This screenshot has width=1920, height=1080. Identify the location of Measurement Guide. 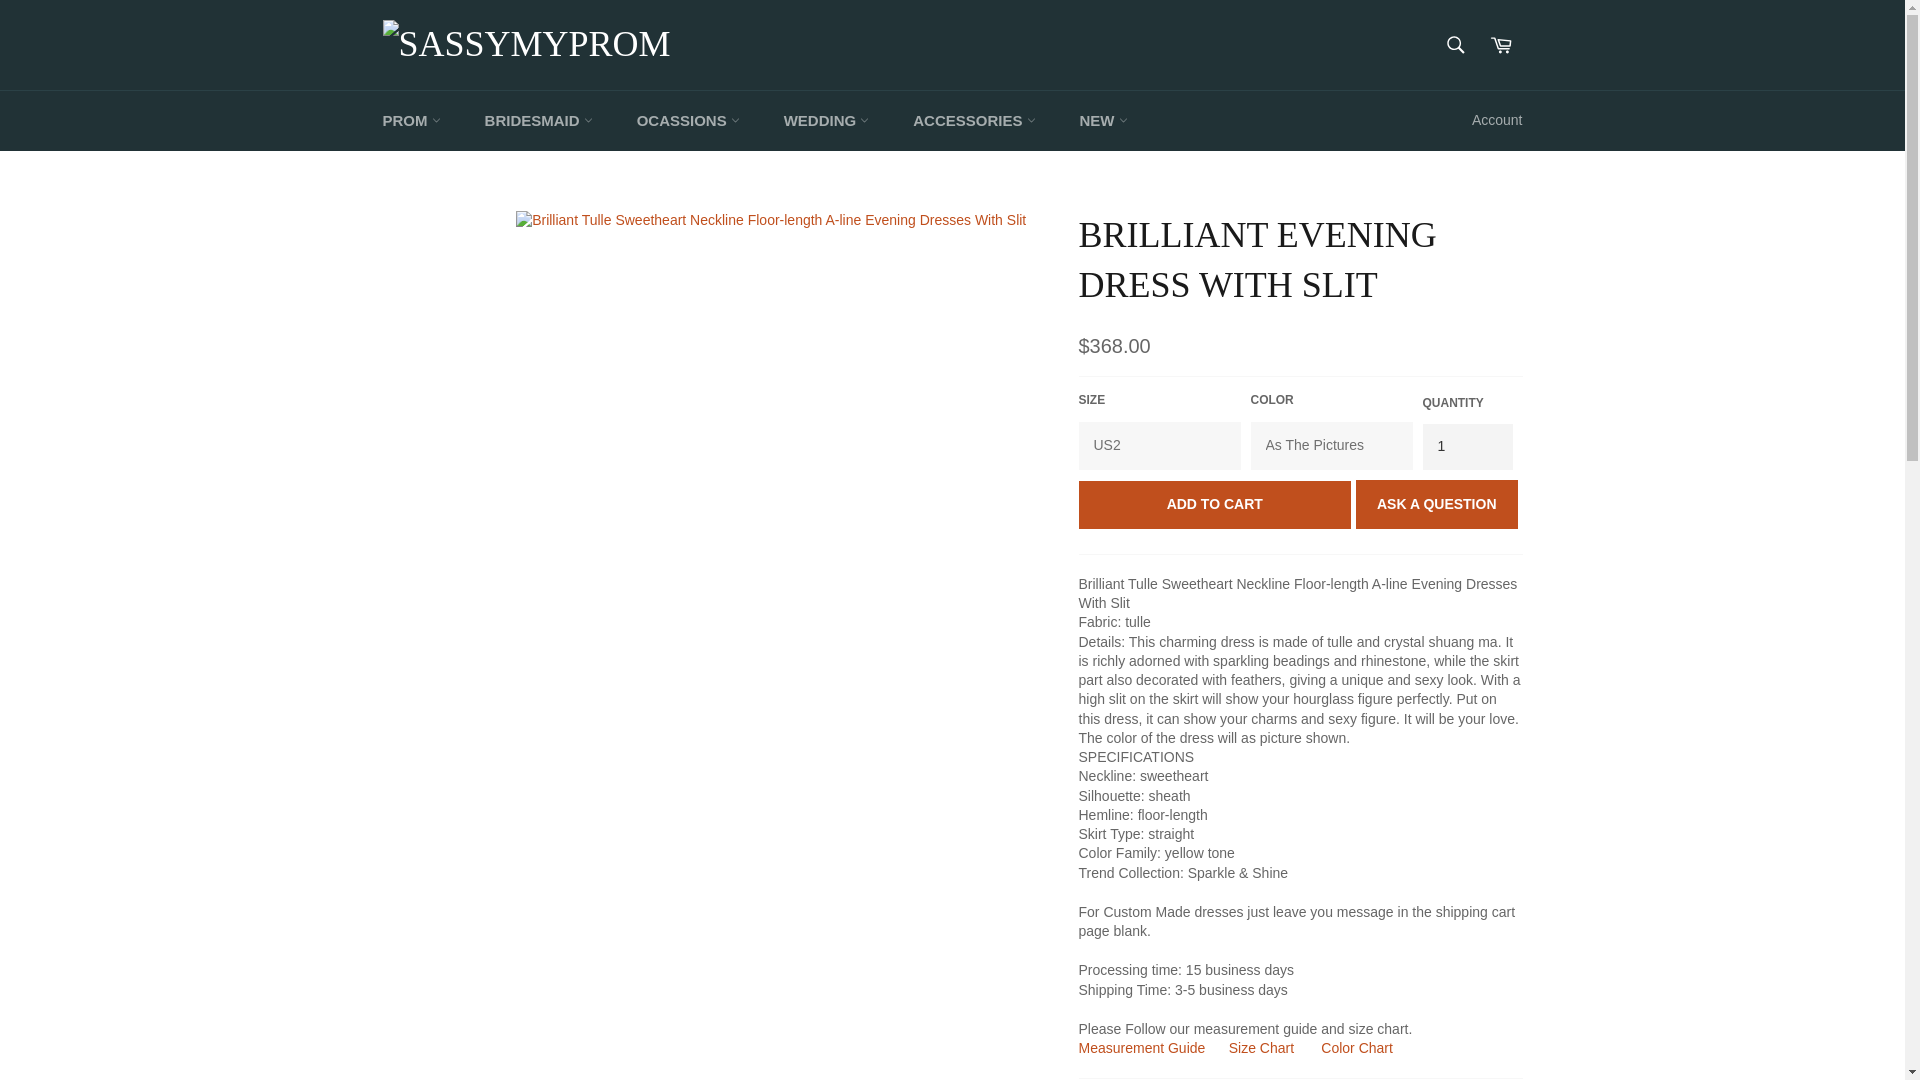
(1141, 1048).